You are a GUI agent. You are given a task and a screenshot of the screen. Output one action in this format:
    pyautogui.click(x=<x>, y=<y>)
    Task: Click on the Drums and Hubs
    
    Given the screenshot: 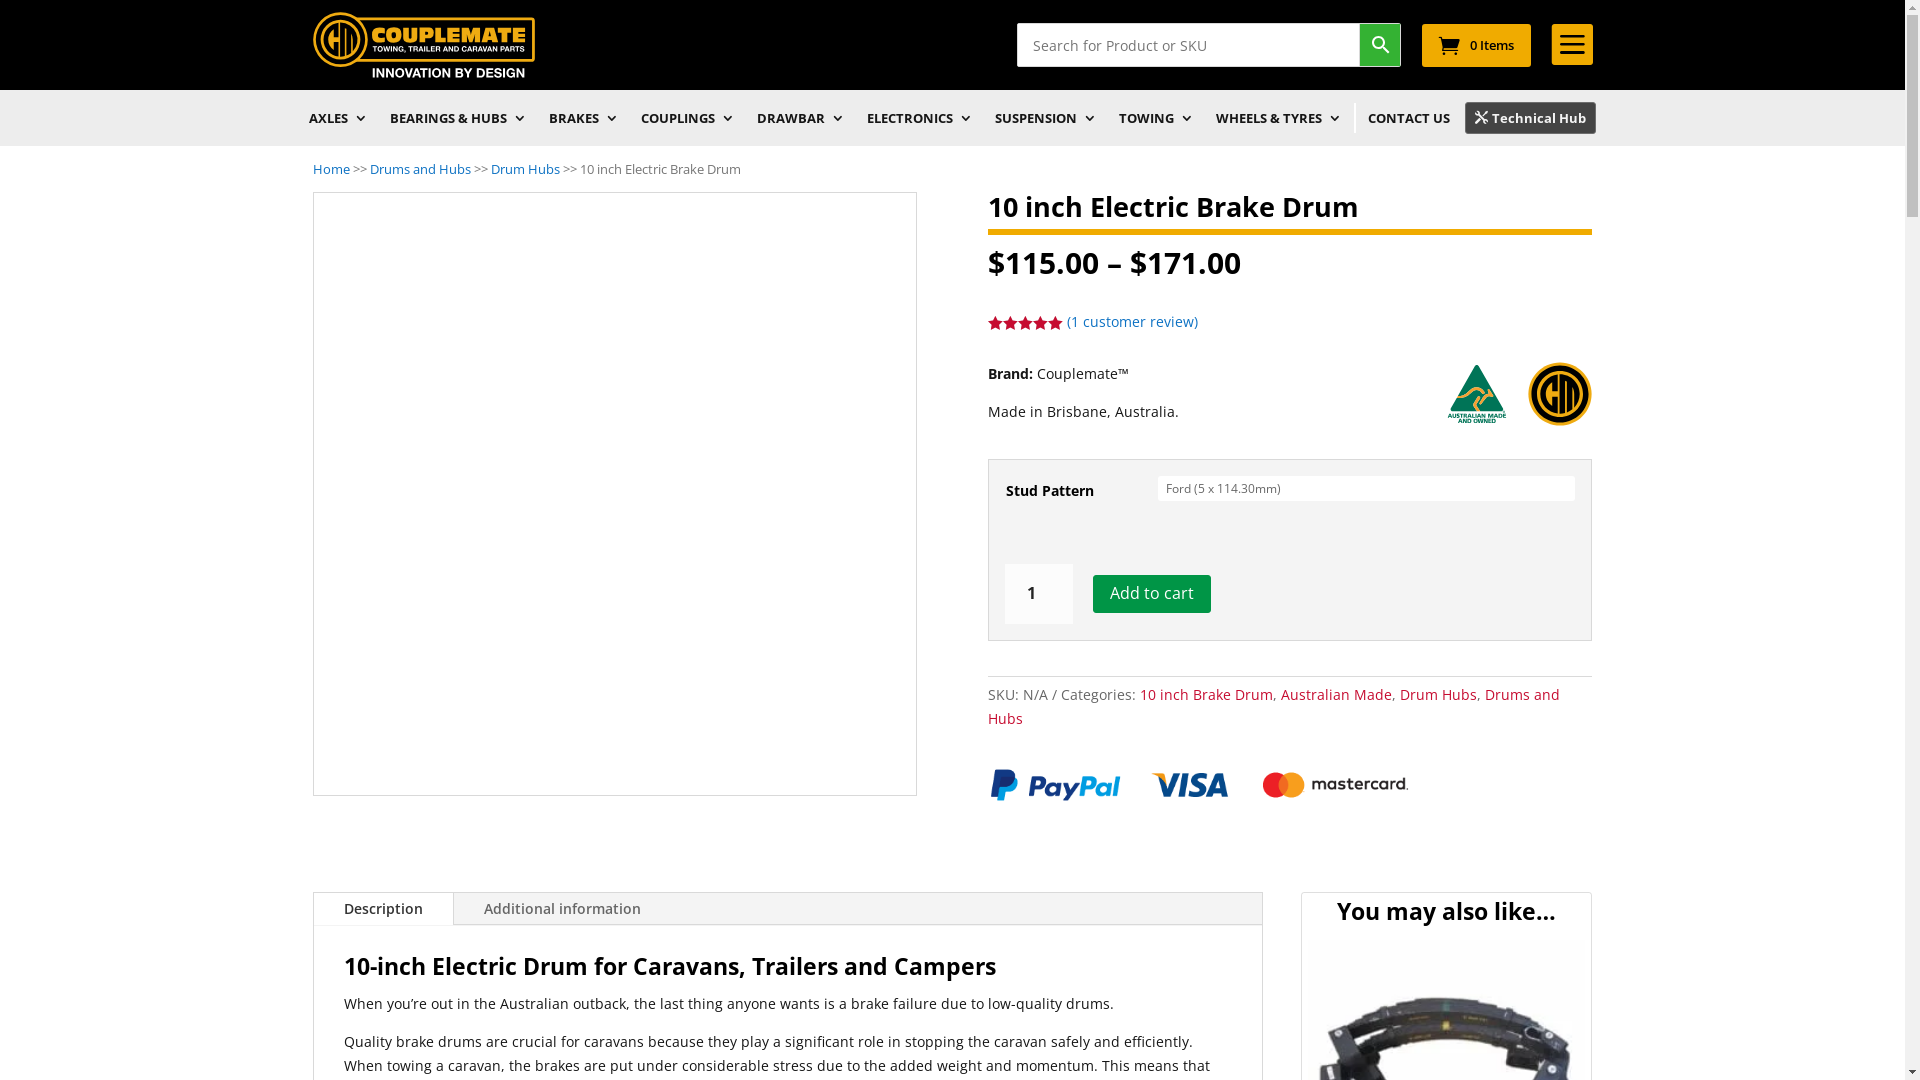 What is the action you would take?
    pyautogui.click(x=1274, y=706)
    